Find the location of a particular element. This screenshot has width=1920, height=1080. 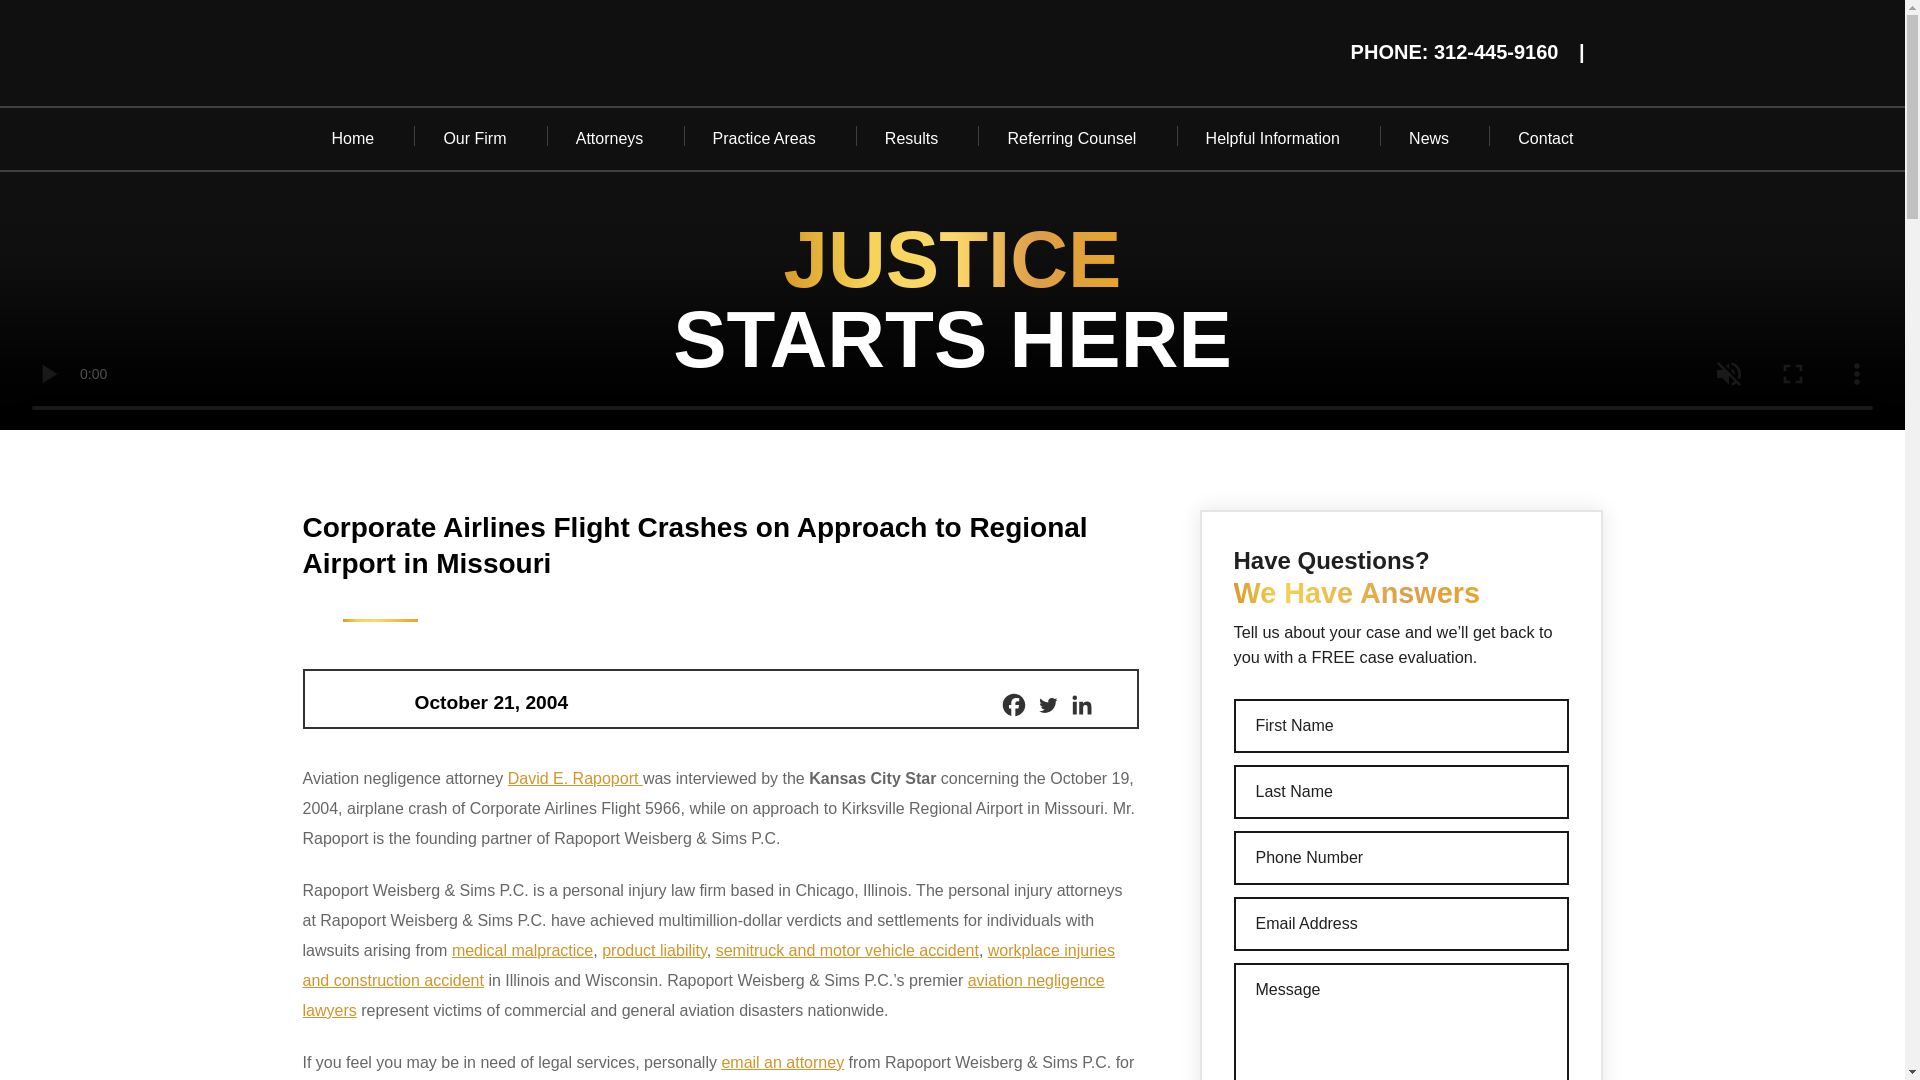

News is located at coordinates (1429, 138).